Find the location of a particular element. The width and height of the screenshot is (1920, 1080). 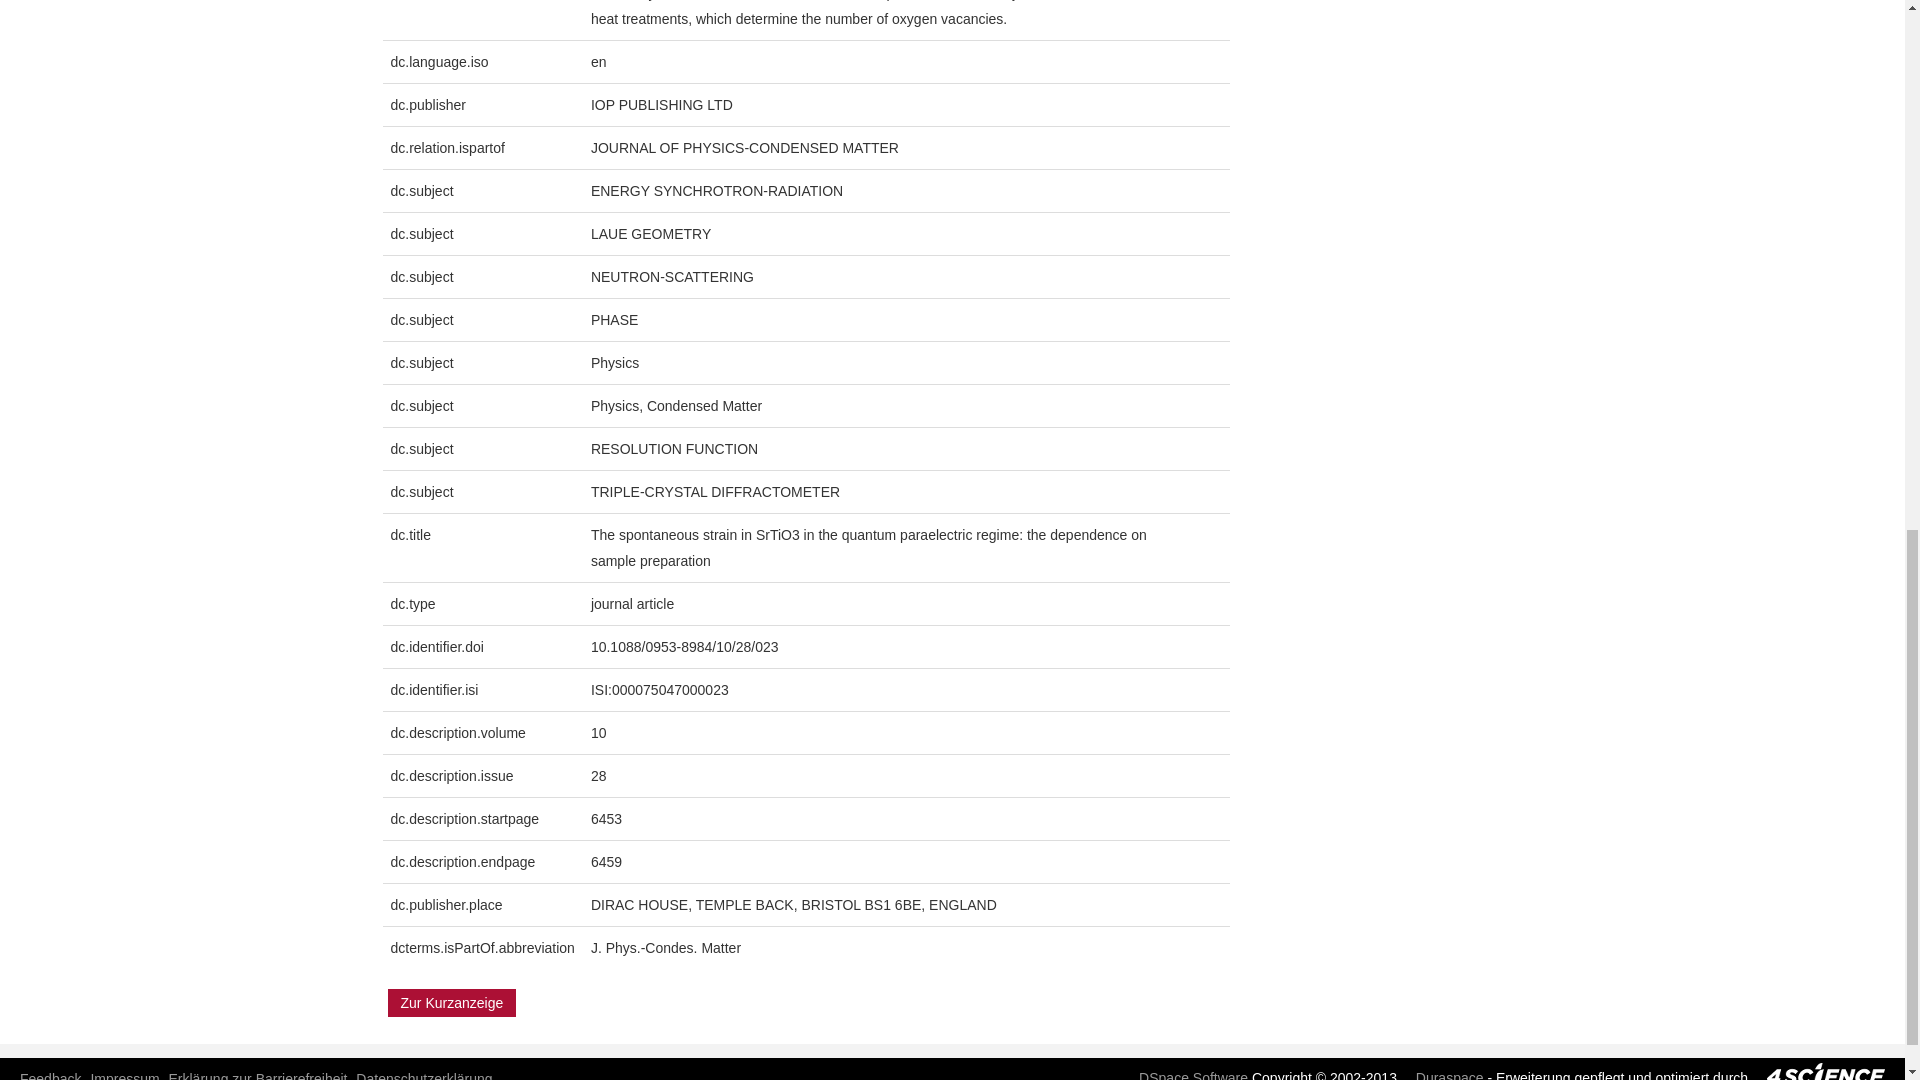

Impressum is located at coordinates (124, 1076).